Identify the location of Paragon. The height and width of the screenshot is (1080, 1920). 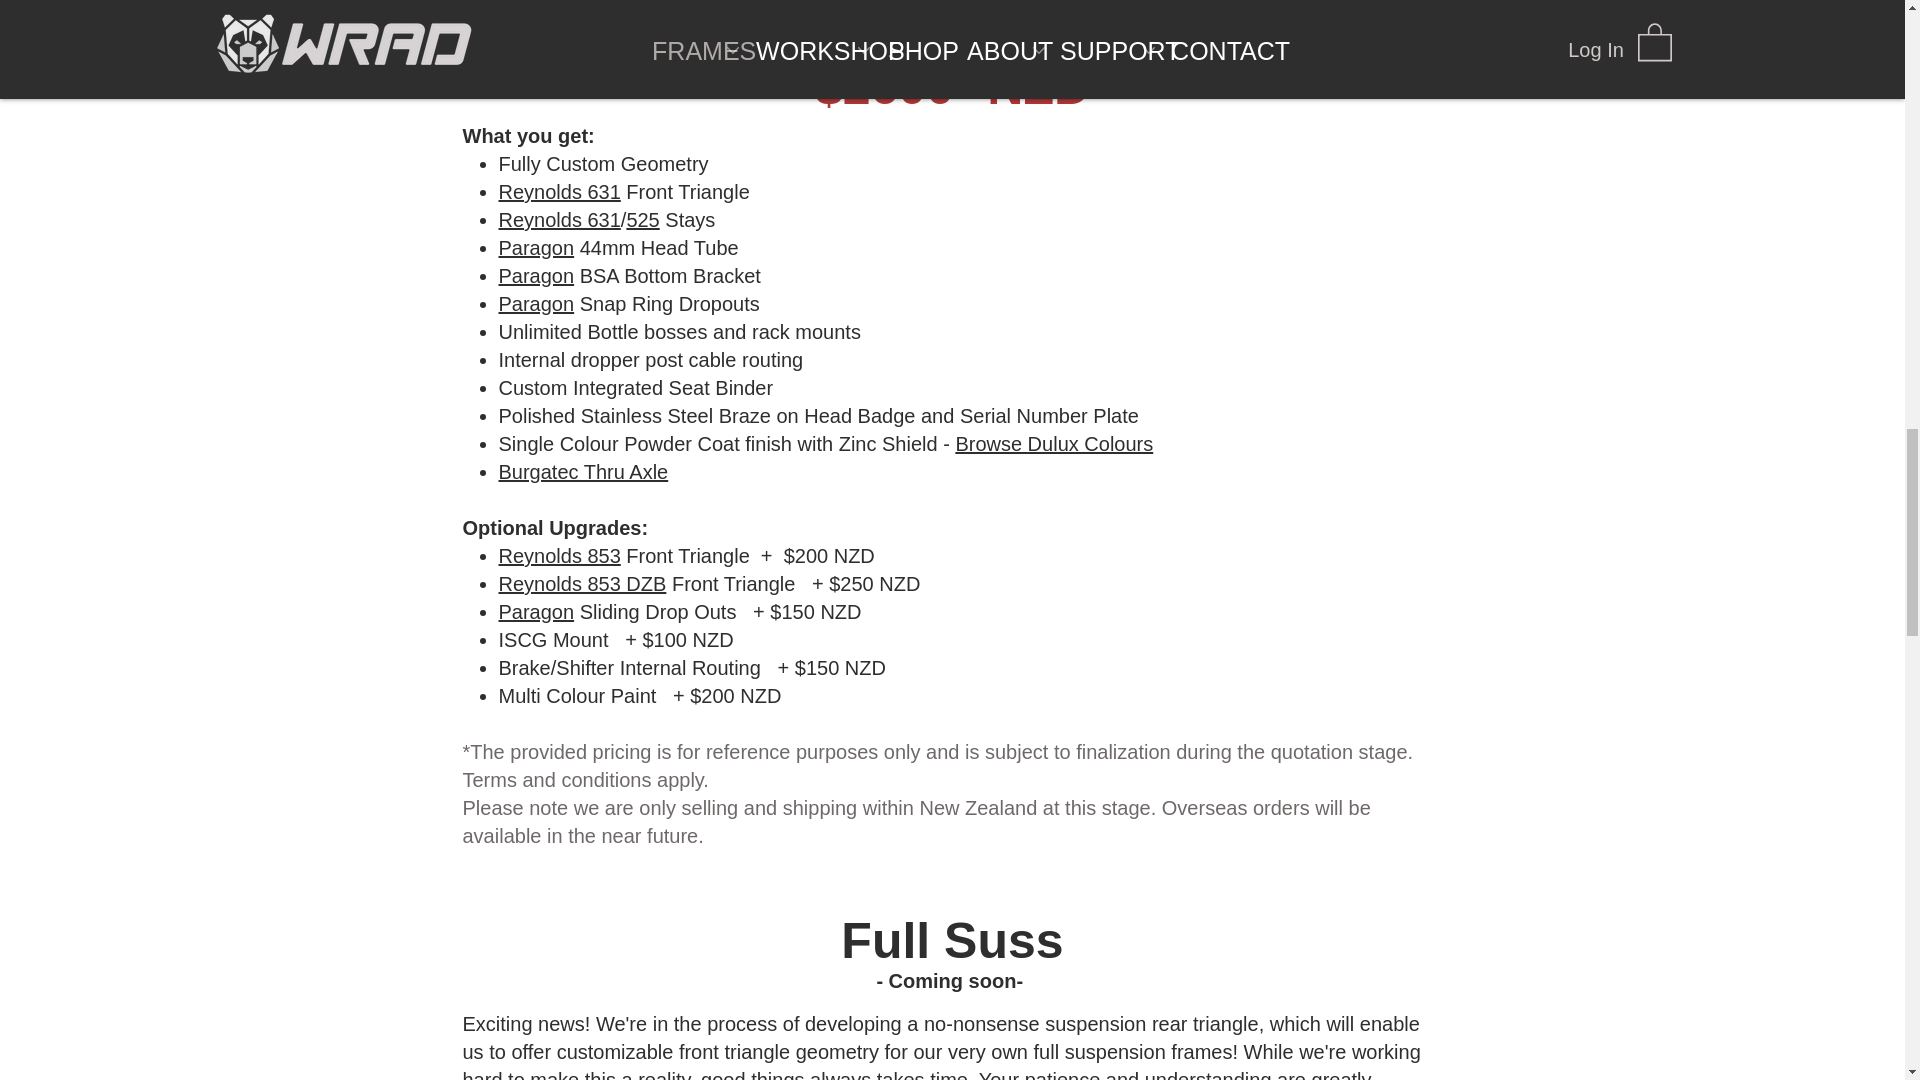
(536, 304).